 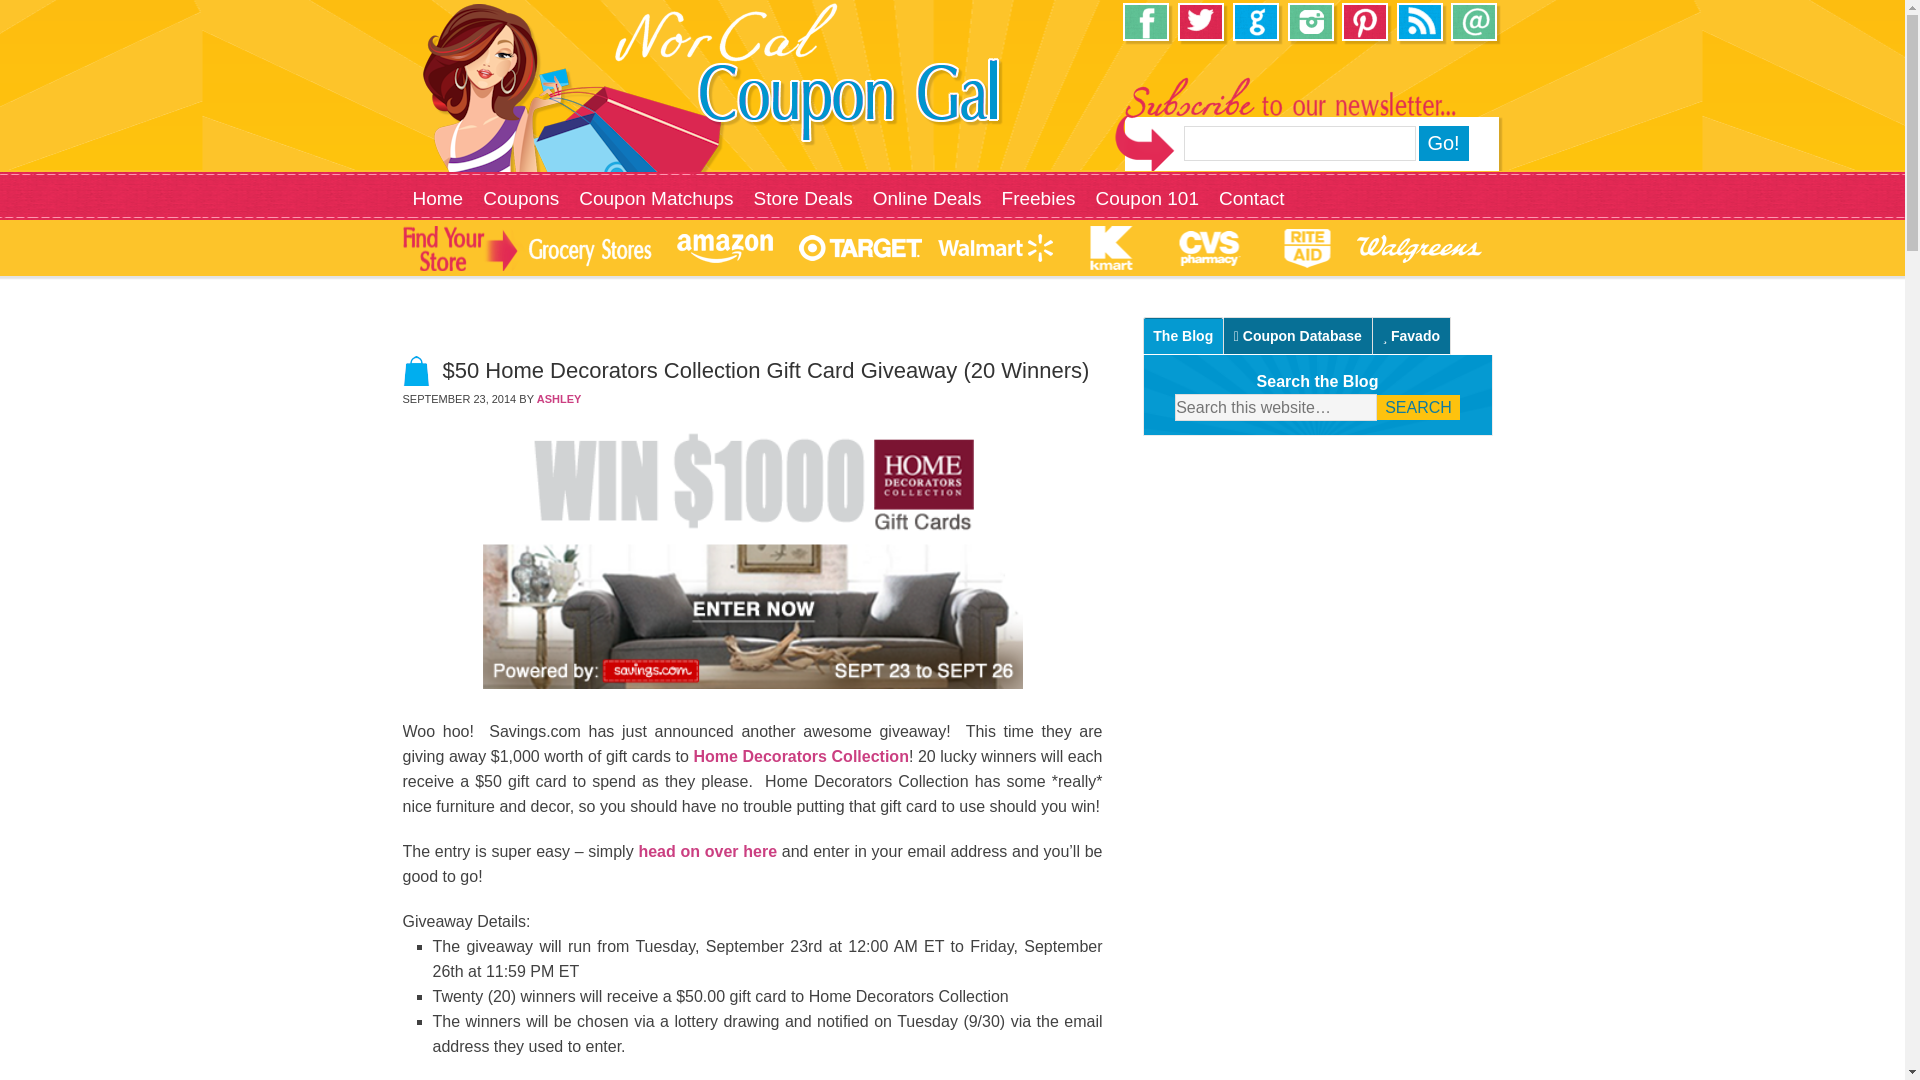 What do you see at coordinates (802, 199) in the screenshot?
I see `Store Deals` at bounding box center [802, 199].